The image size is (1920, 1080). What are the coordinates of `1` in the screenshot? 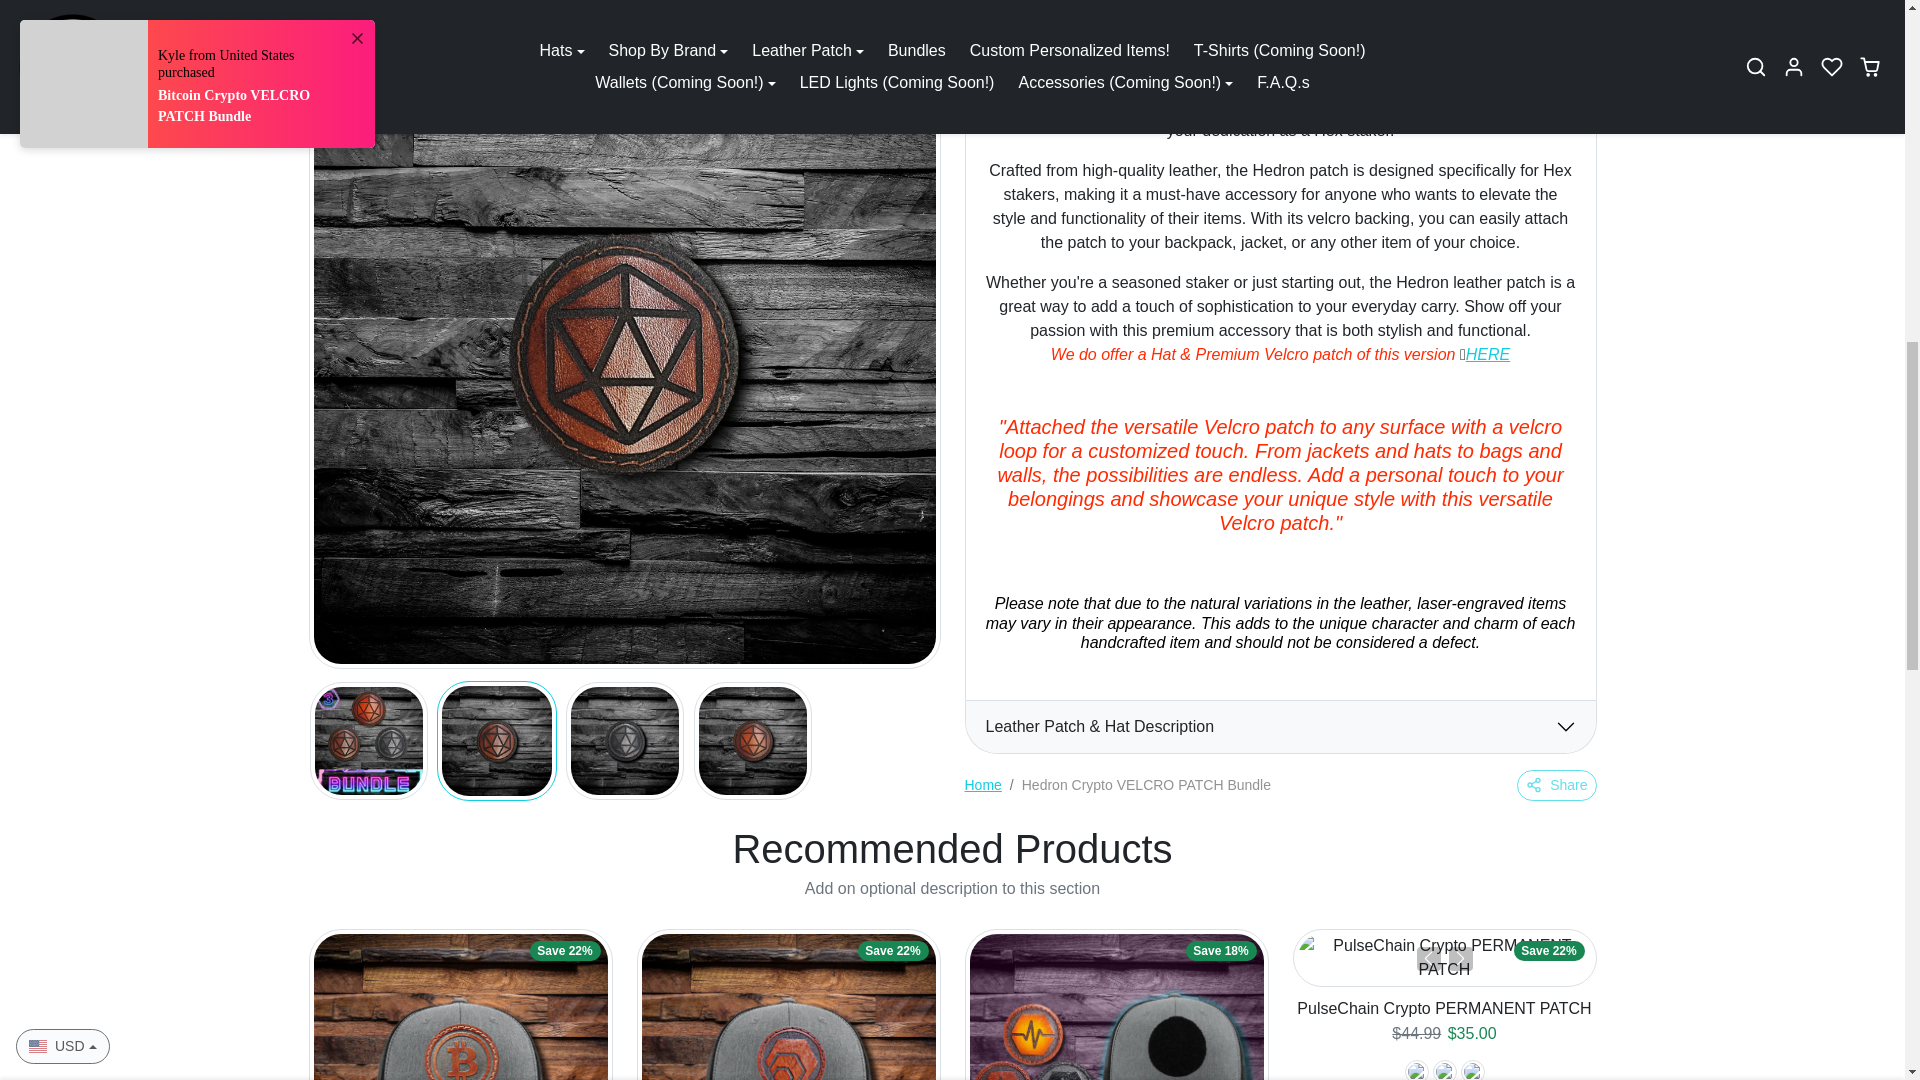 It's located at (1078, 56).